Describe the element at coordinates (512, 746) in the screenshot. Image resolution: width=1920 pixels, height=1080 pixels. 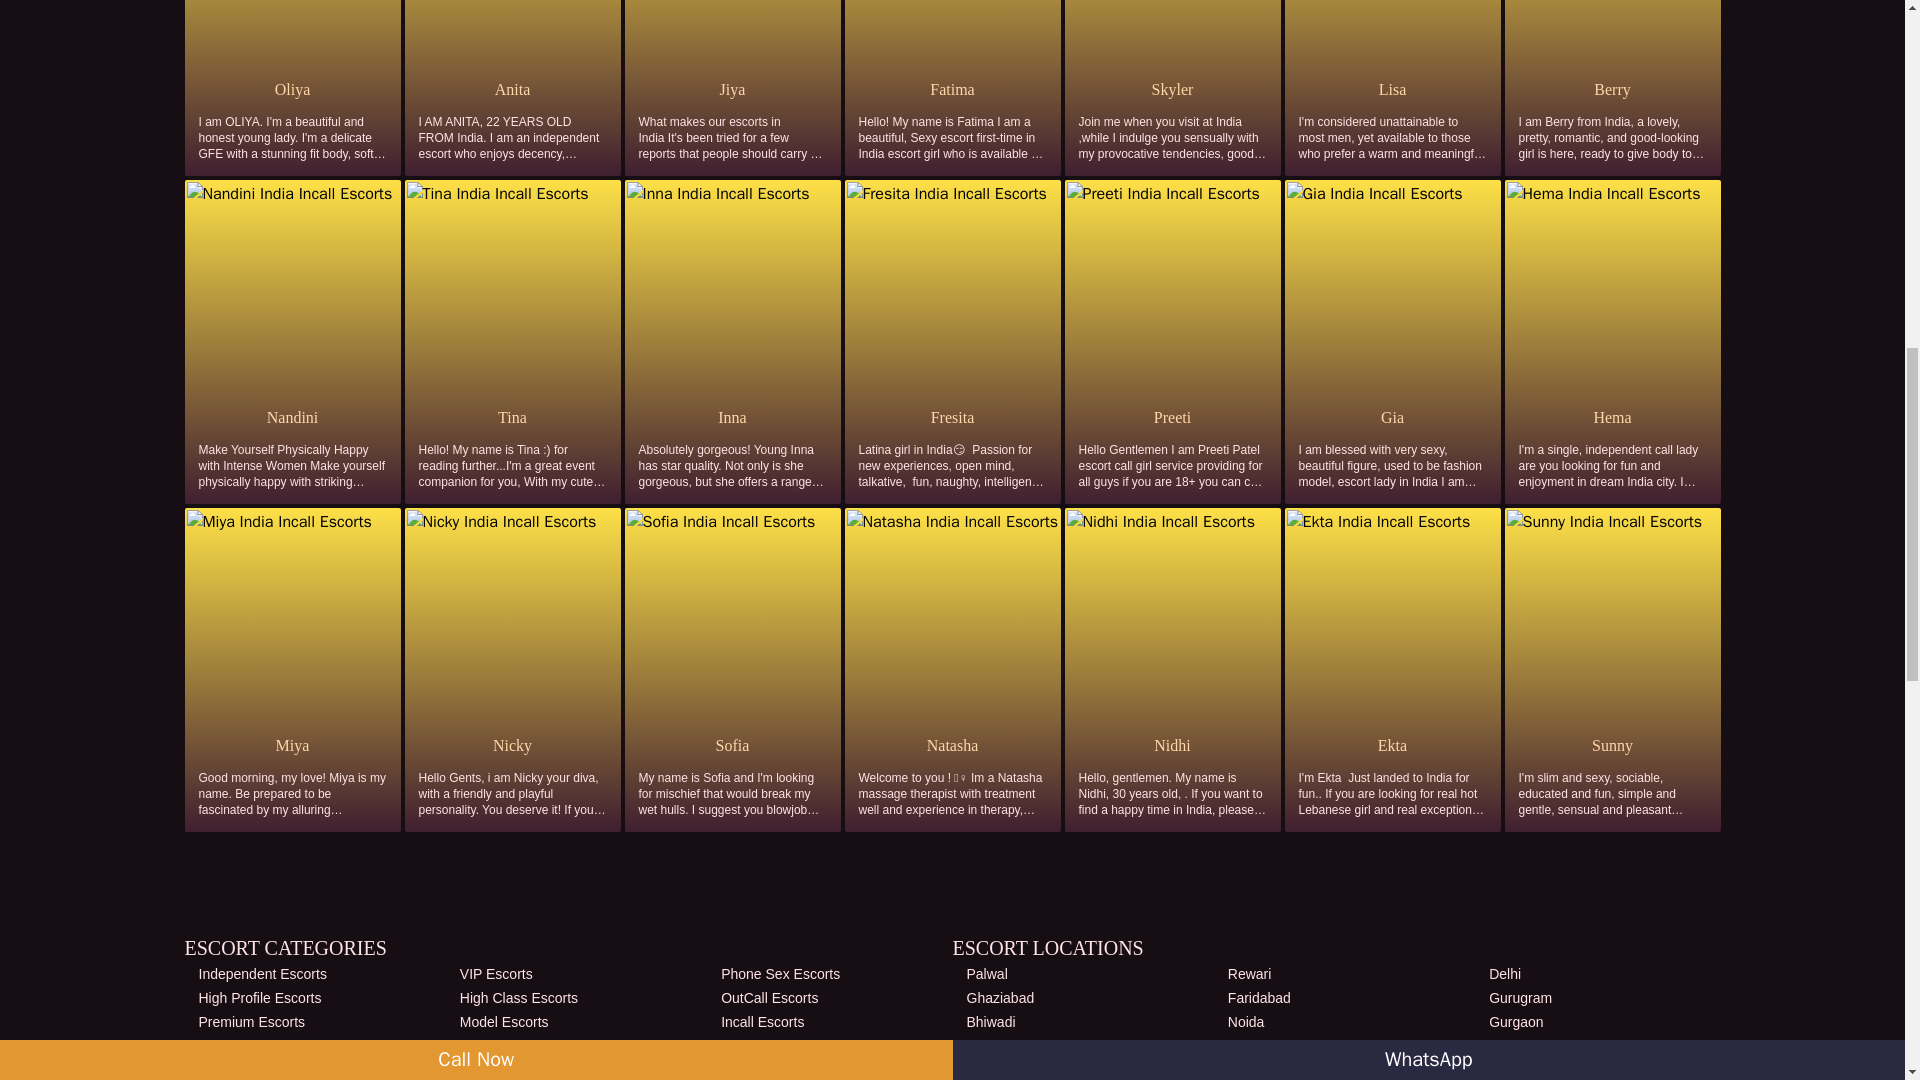
I see `Nicky India Incall Escorts` at that location.